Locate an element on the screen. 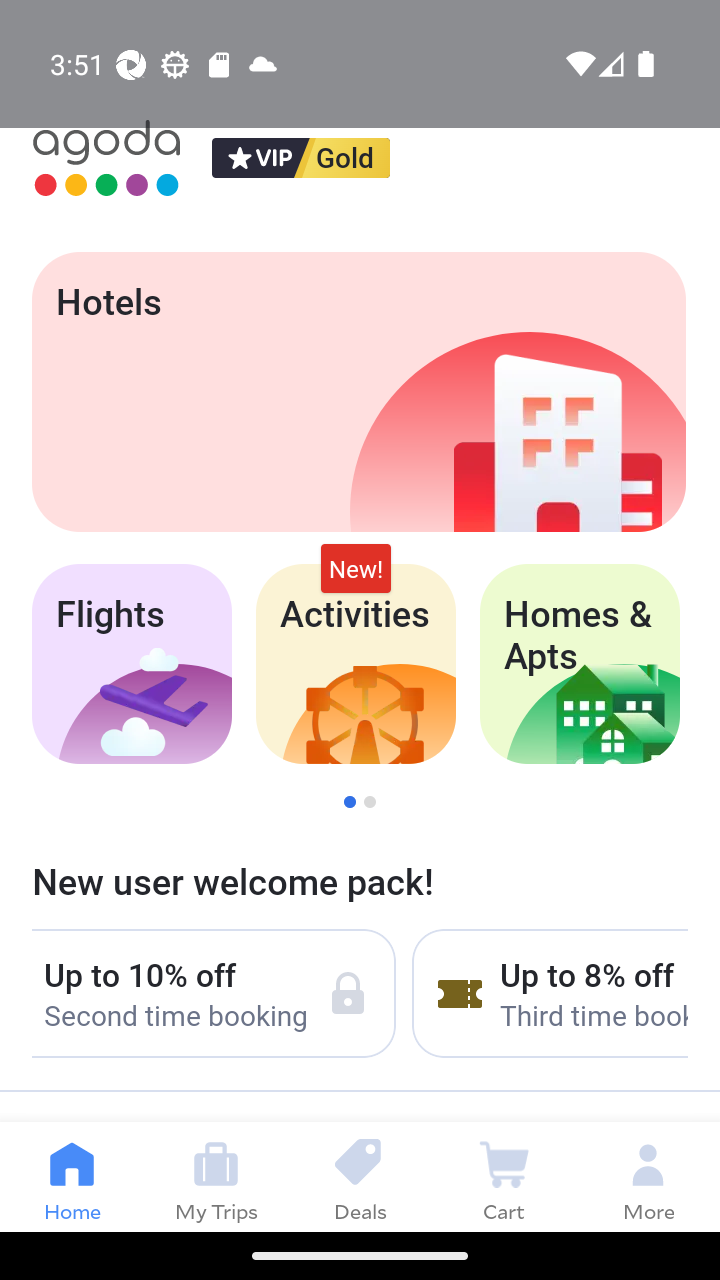 The height and width of the screenshot is (1280, 720). Flights is located at coordinates (131, 664).